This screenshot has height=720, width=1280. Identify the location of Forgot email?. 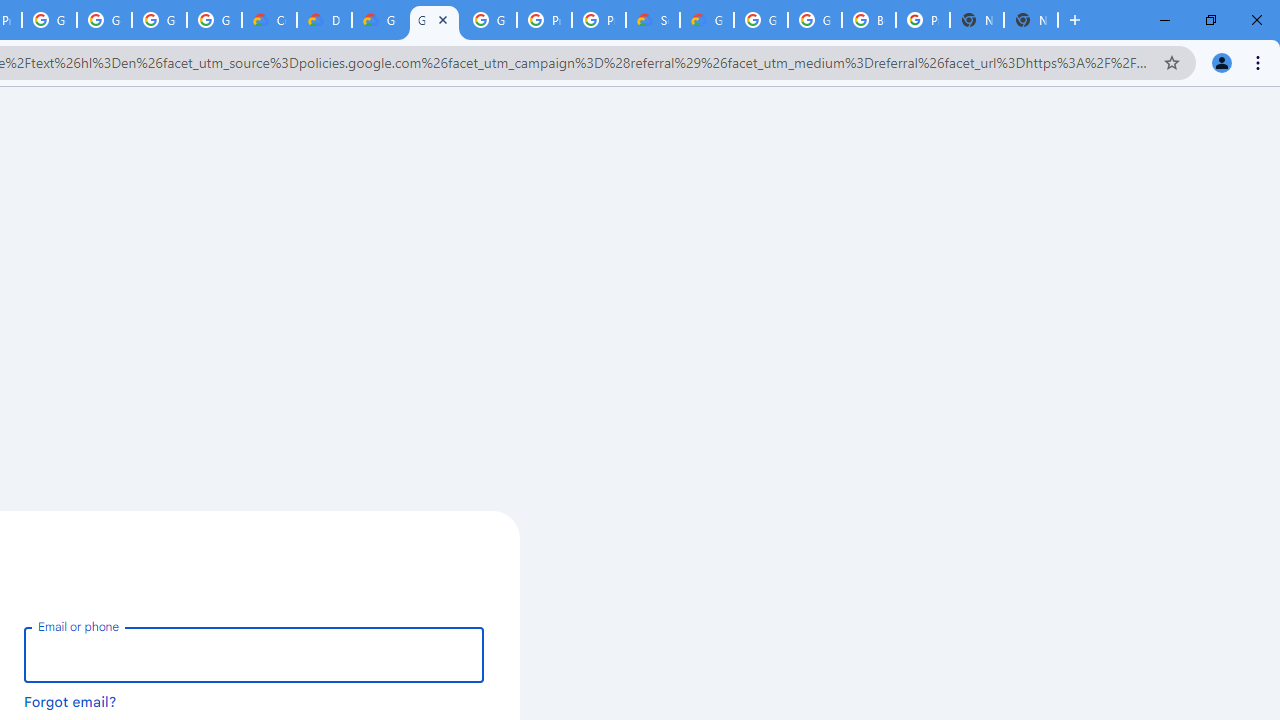
(70, 701).